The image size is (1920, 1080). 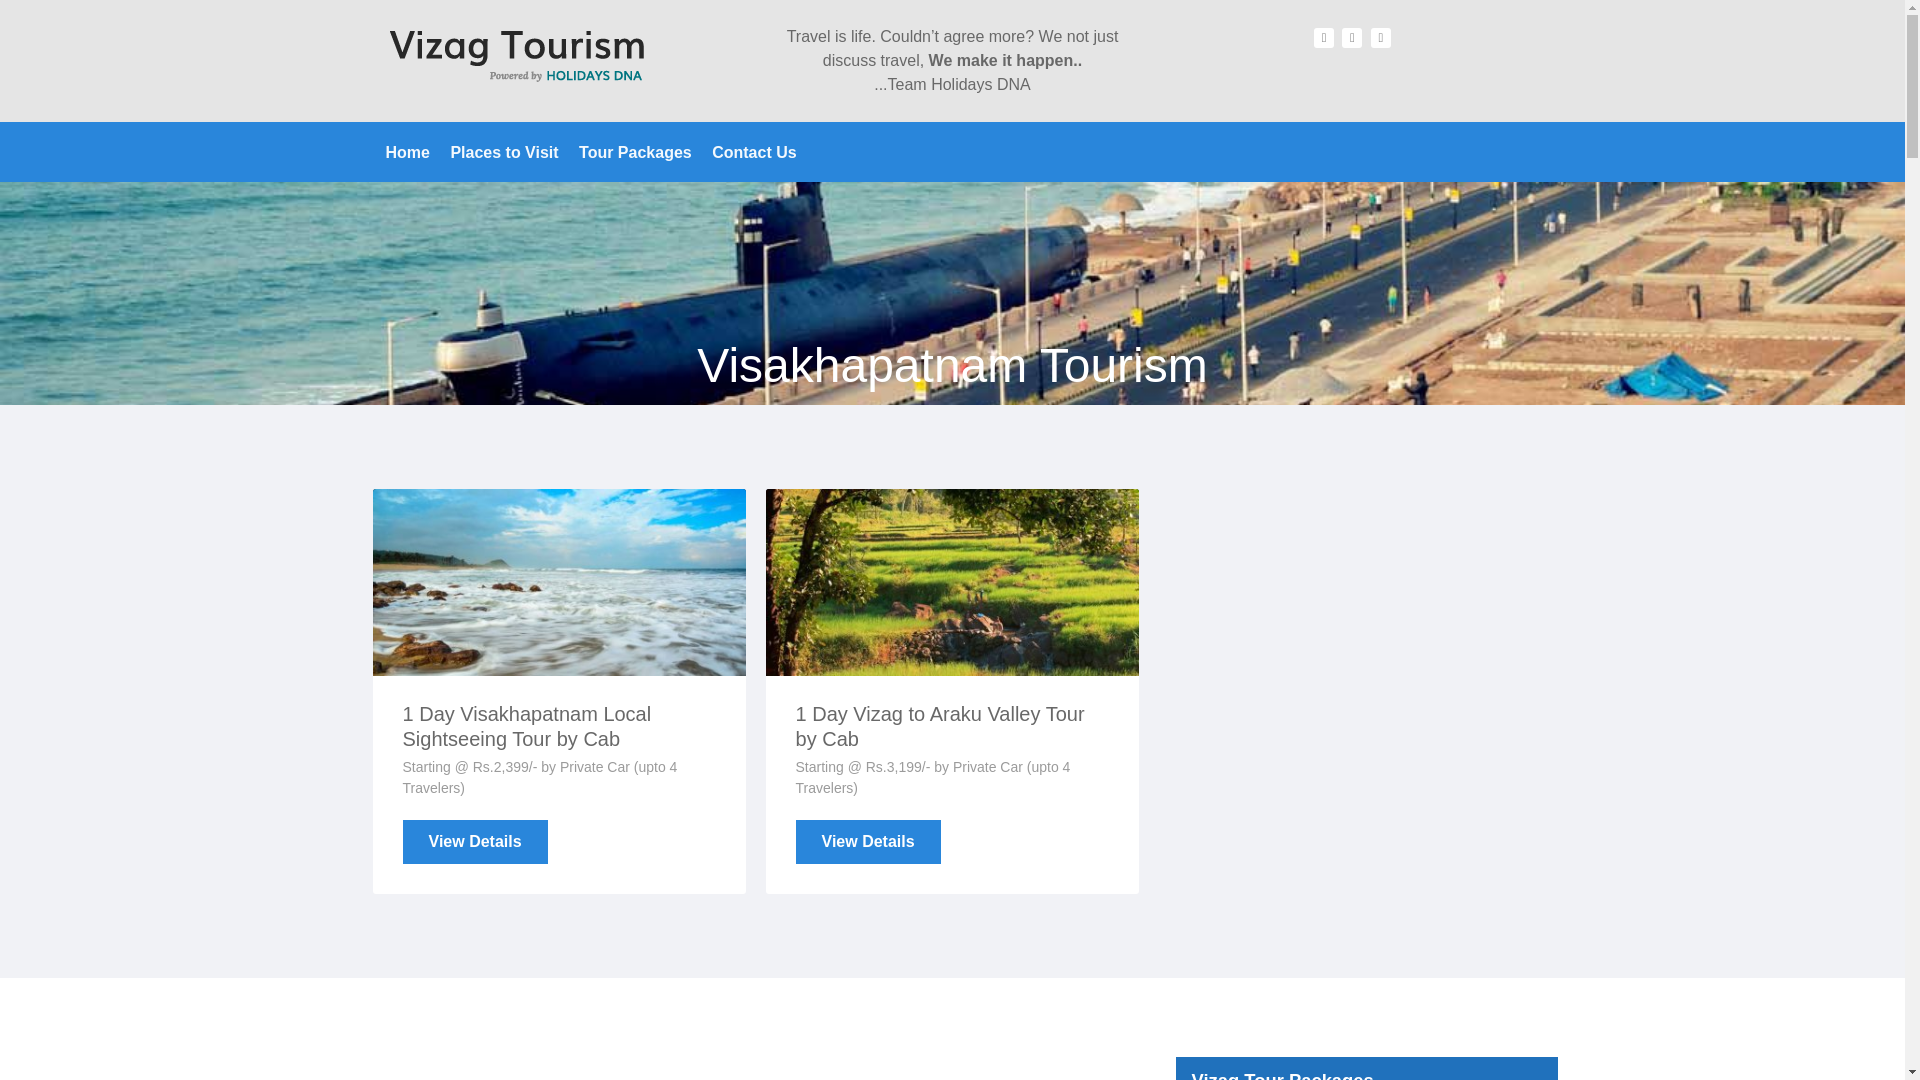 What do you see at coordinates (504, 152) in the screenshot?
I see `Places to Visit` at bounding box center [504, 152].